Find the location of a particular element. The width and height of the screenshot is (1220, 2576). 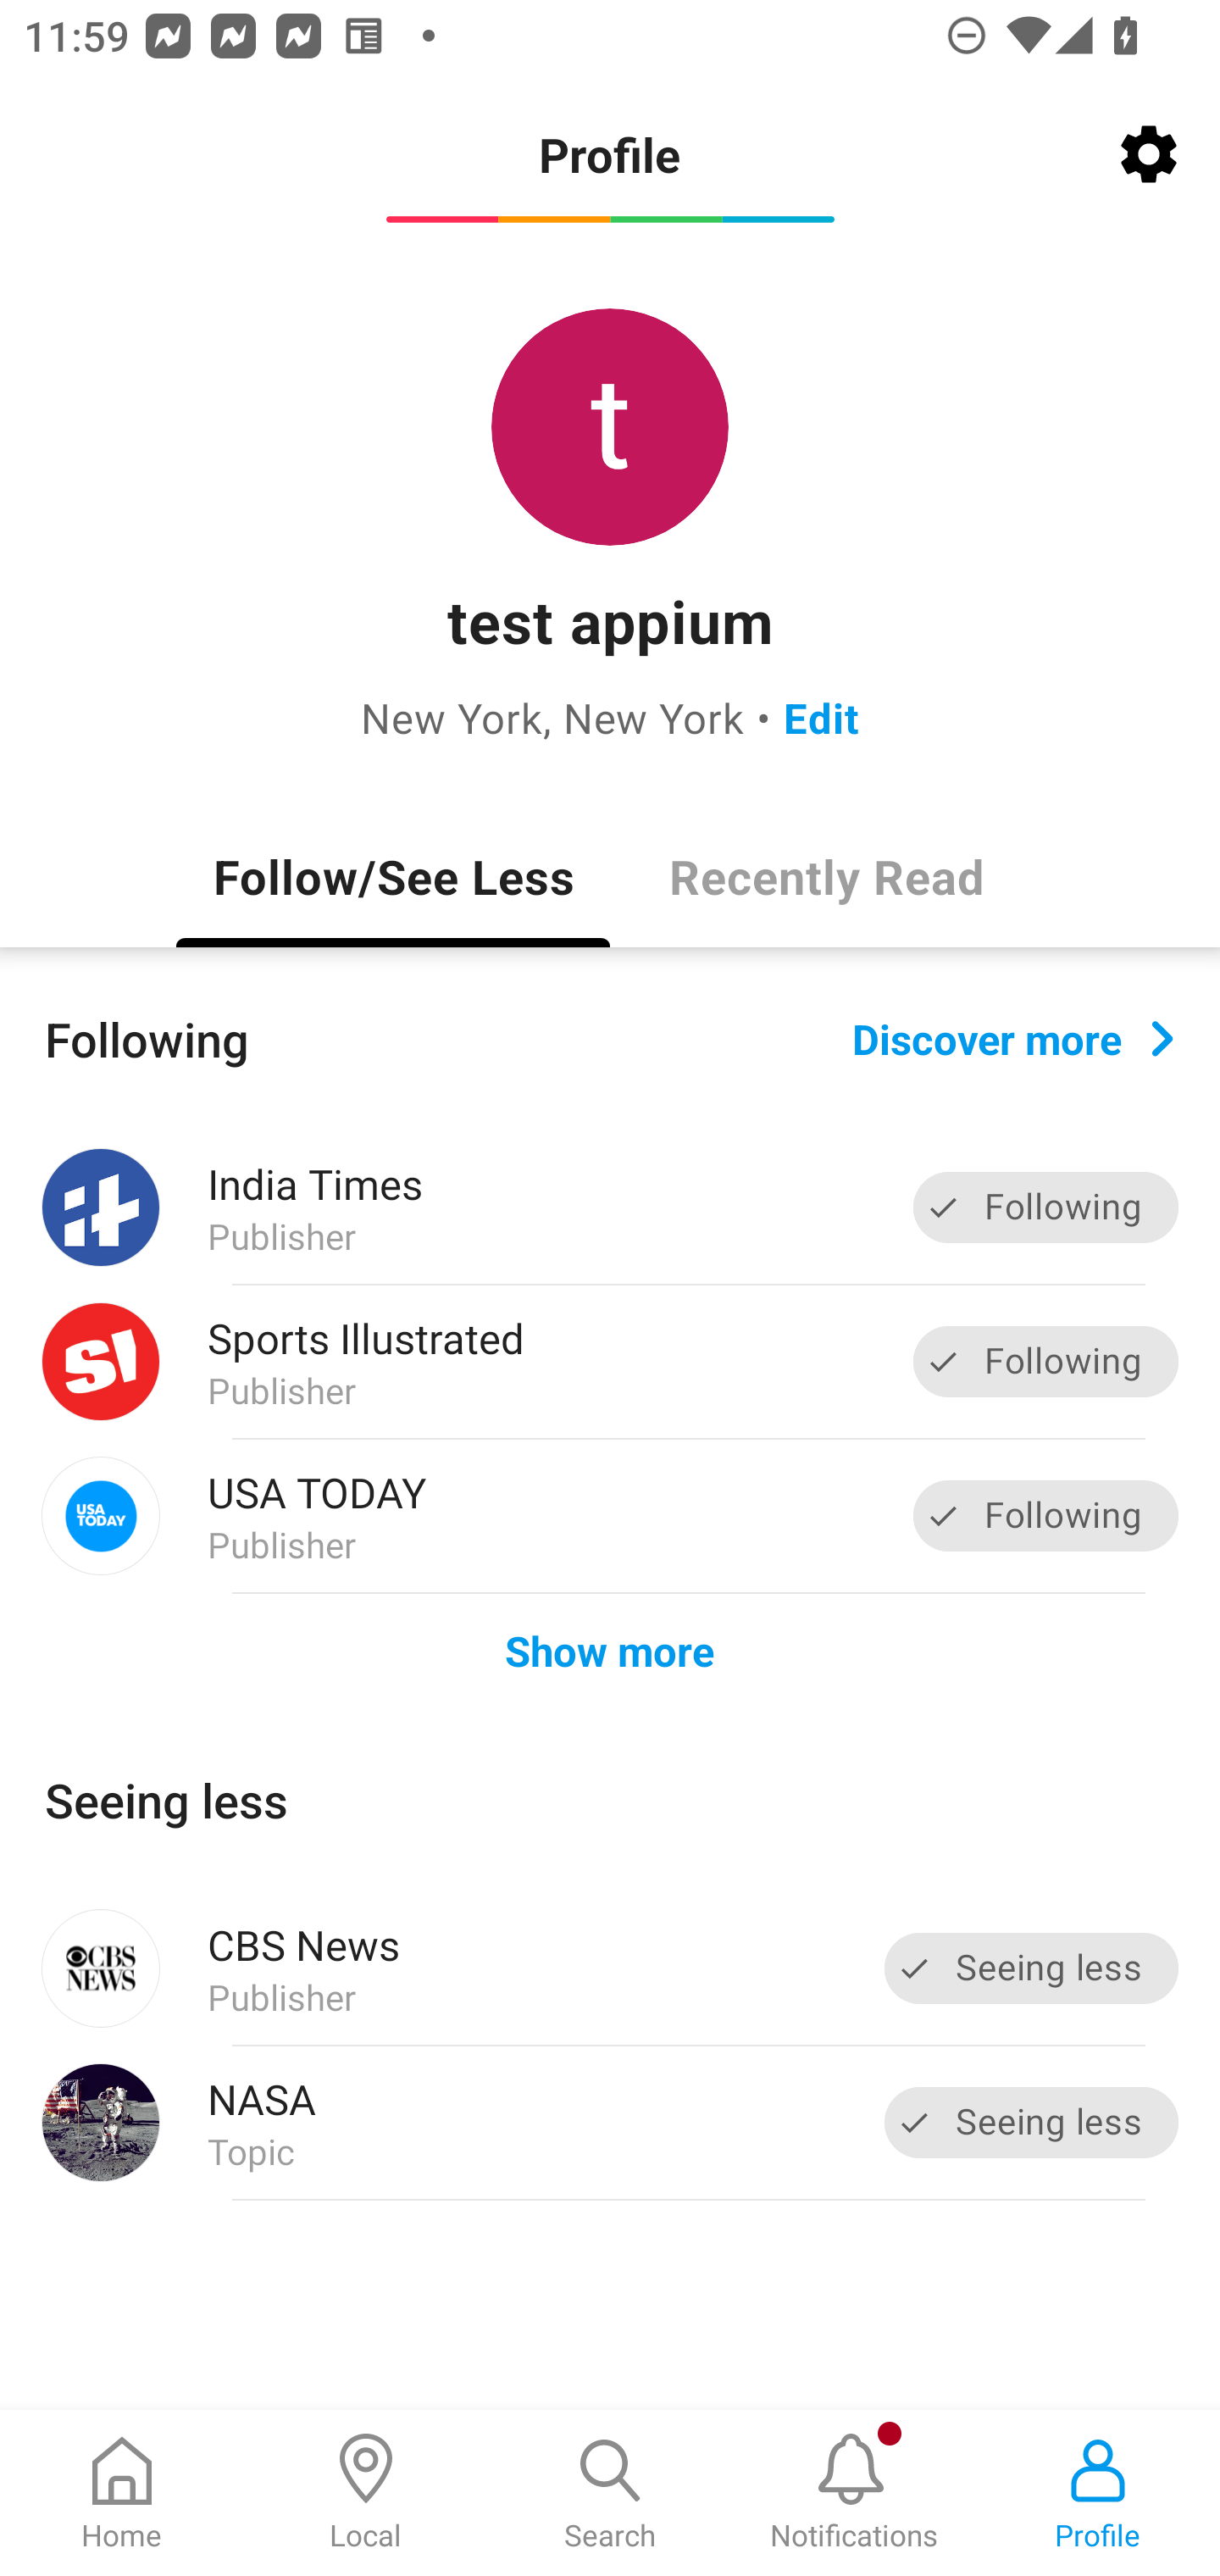

Notifications, New notification Notifications is located at coordinates (854, 2493).